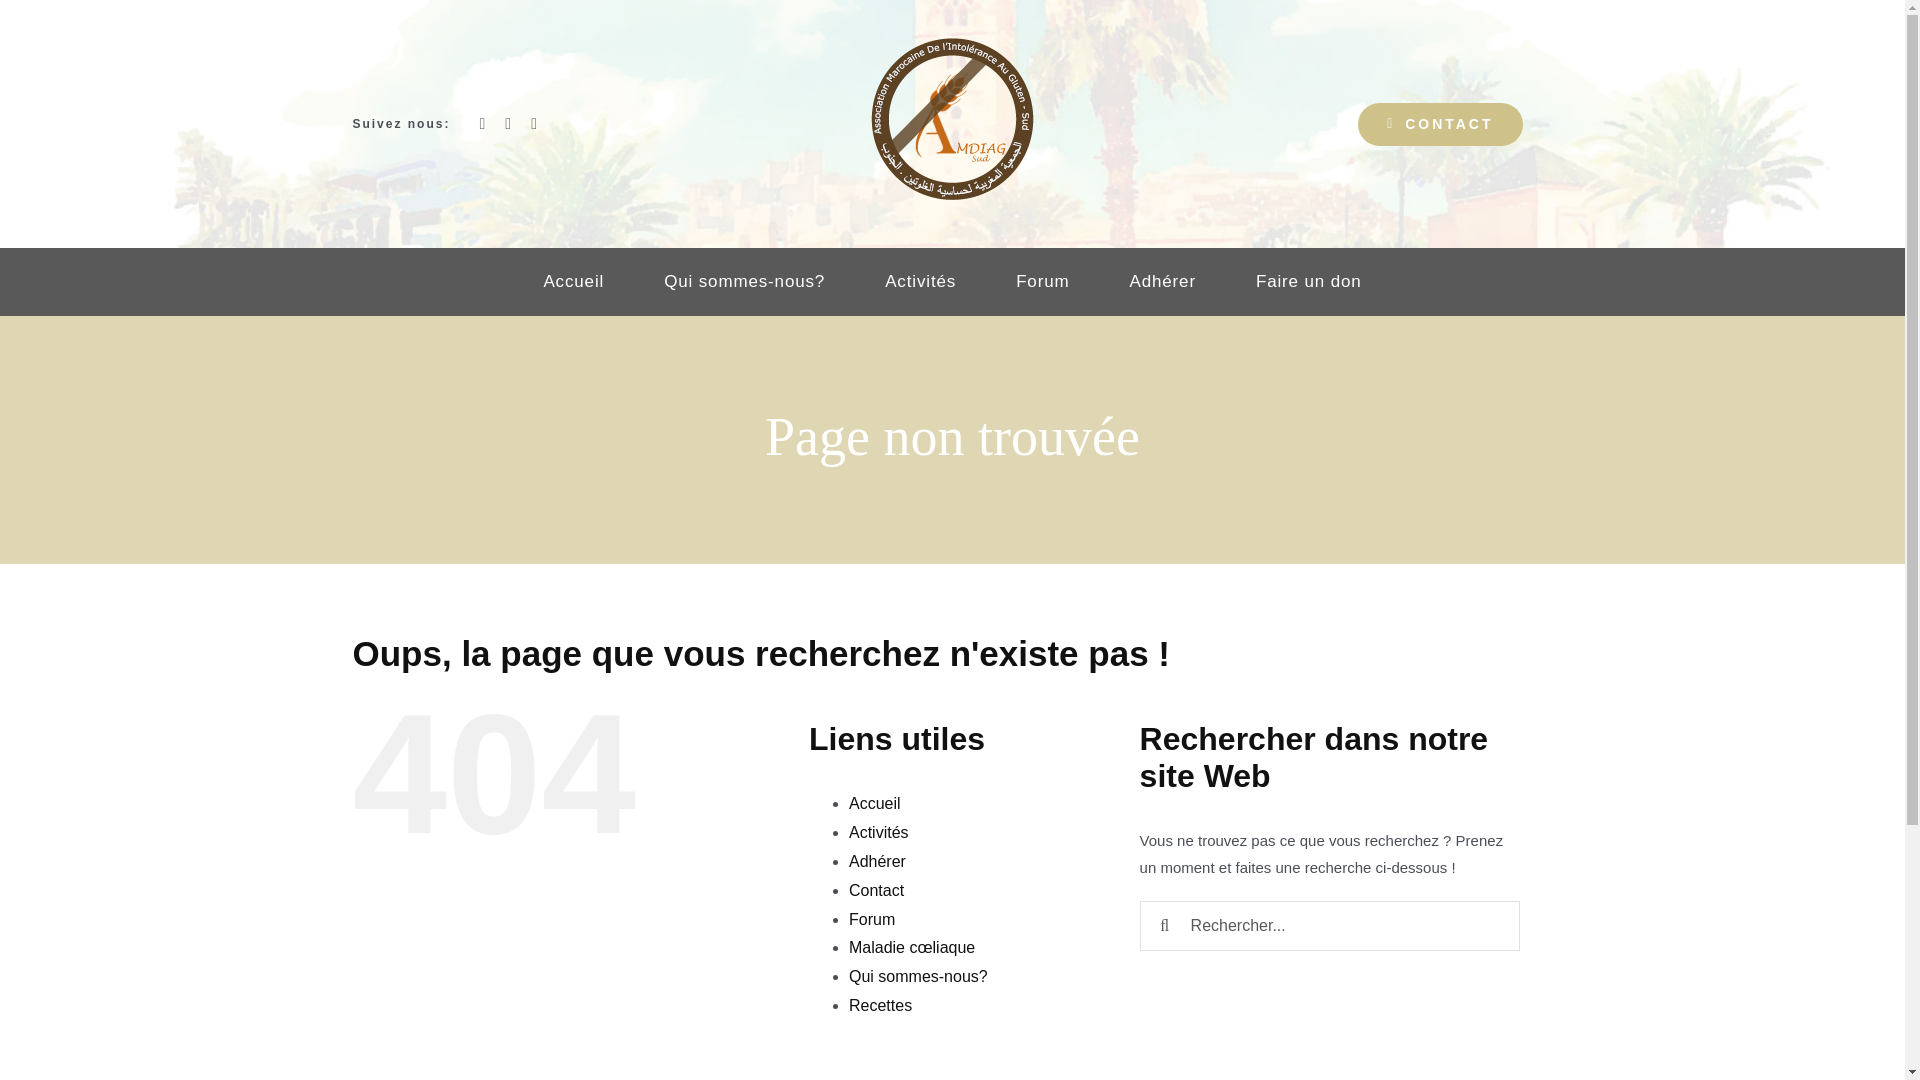 The height and width of the screenshot is (1080, 1920). Describe the element at coordinates (482, 123) in the screenshot. I see `Facebook` at that location.